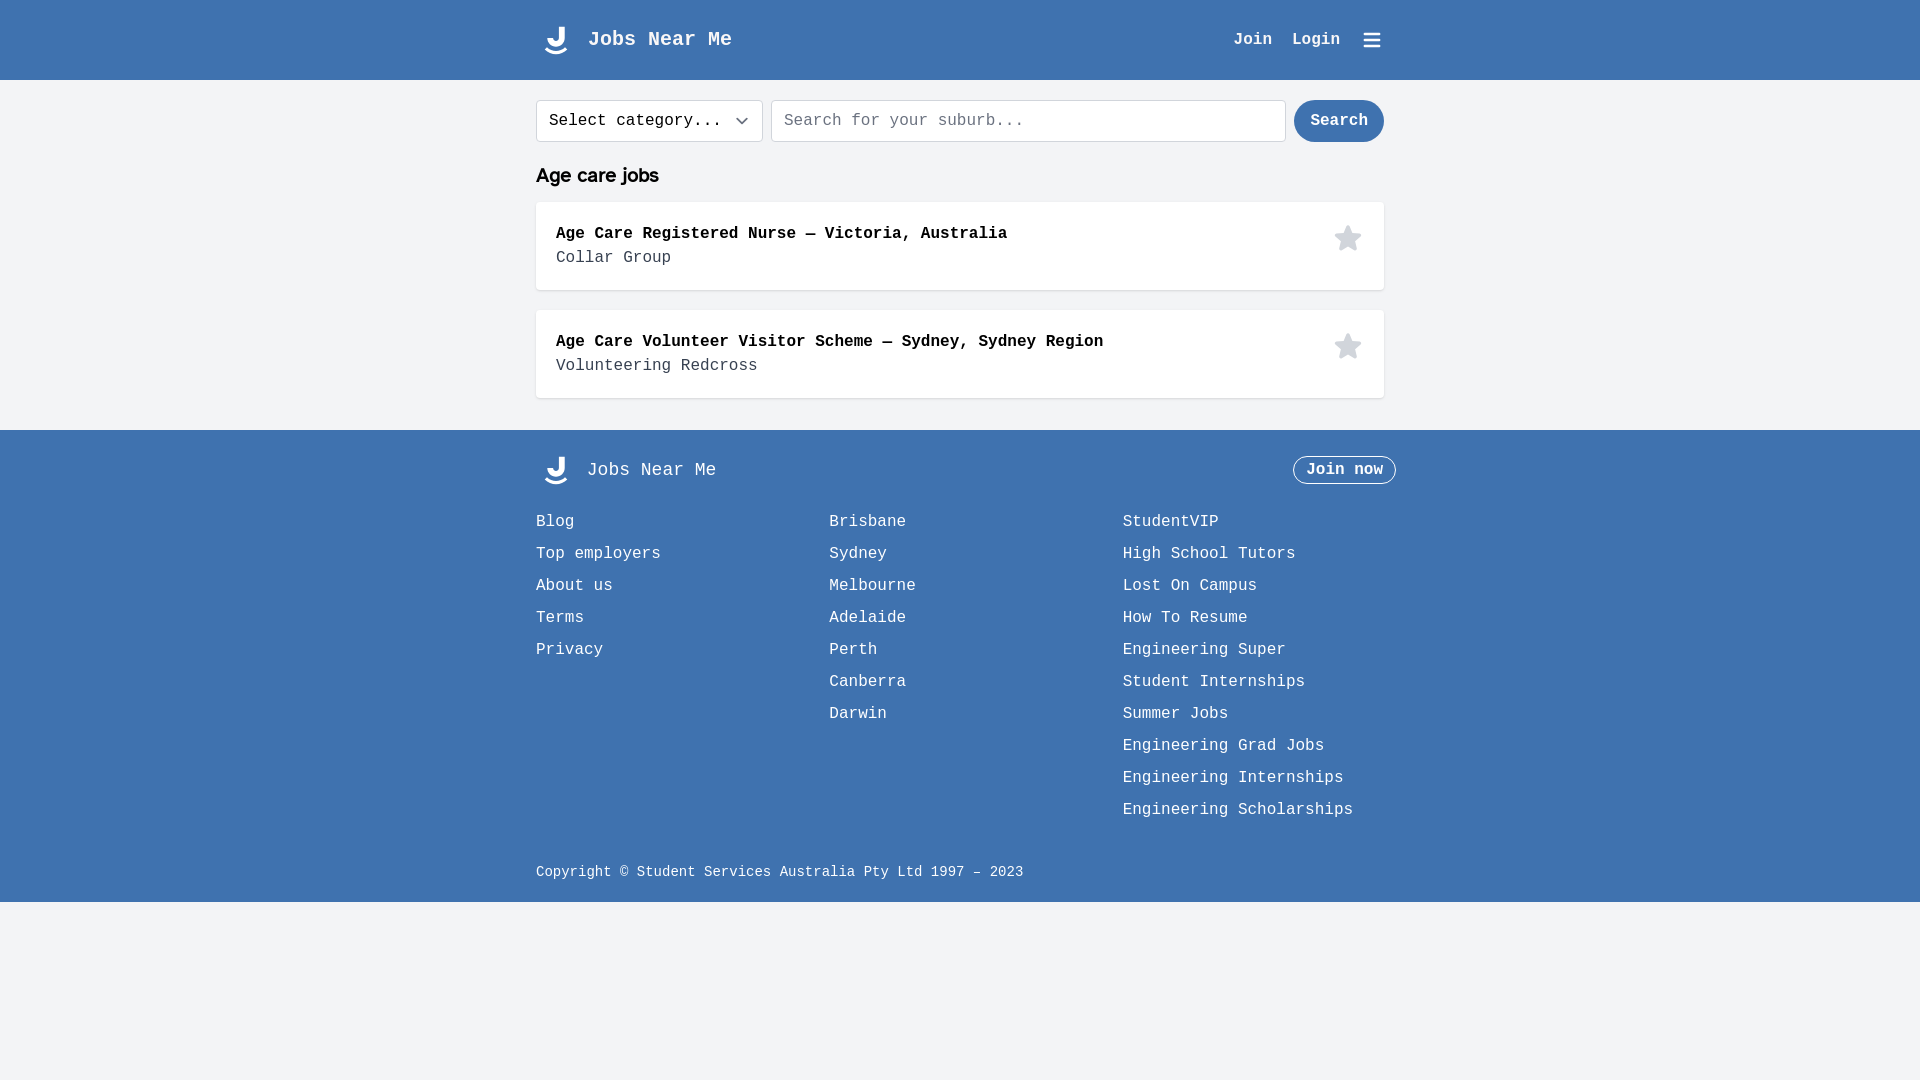 The width and height of the screenshot is (1920, 1080). What do you see at coordinates (868, 522) in the screenshot?
I see `Brisbane` at bounding box center [868, 522].